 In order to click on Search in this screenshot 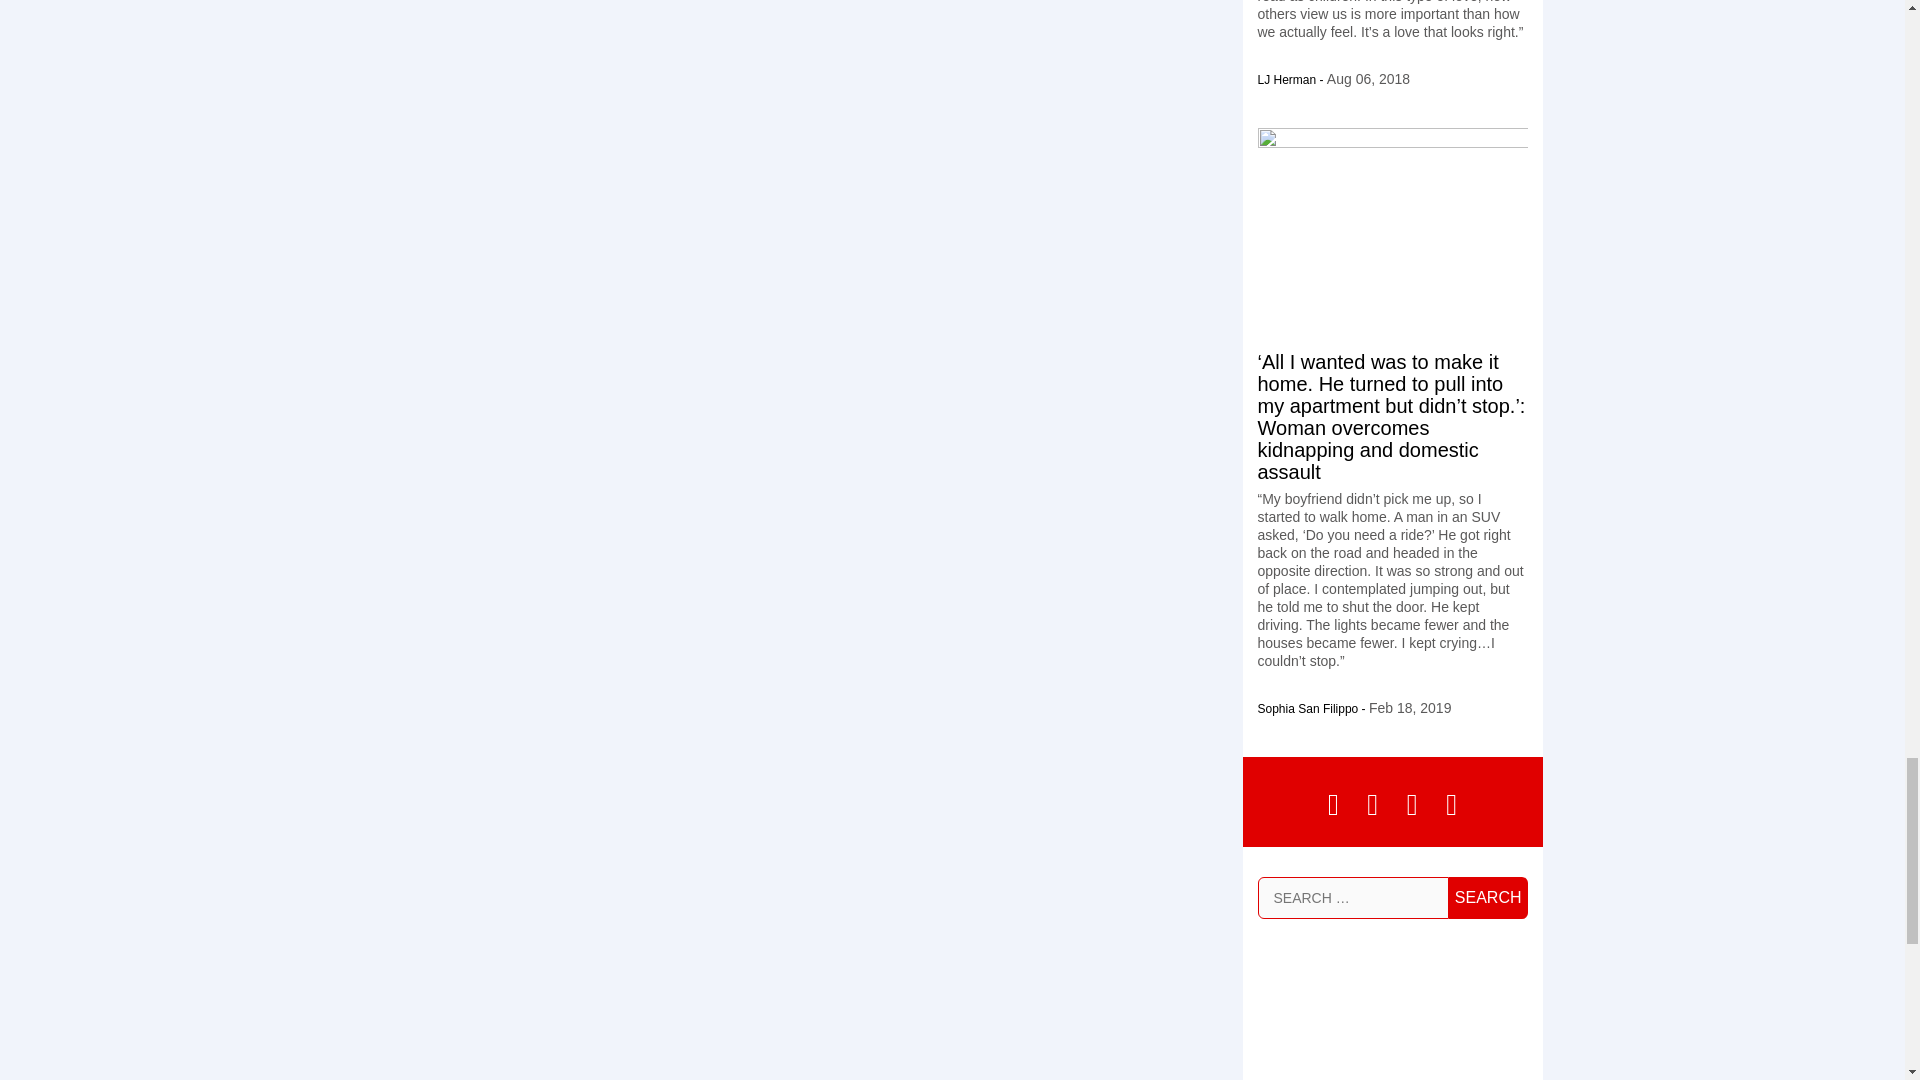, I will do `click(1488, 896)`.